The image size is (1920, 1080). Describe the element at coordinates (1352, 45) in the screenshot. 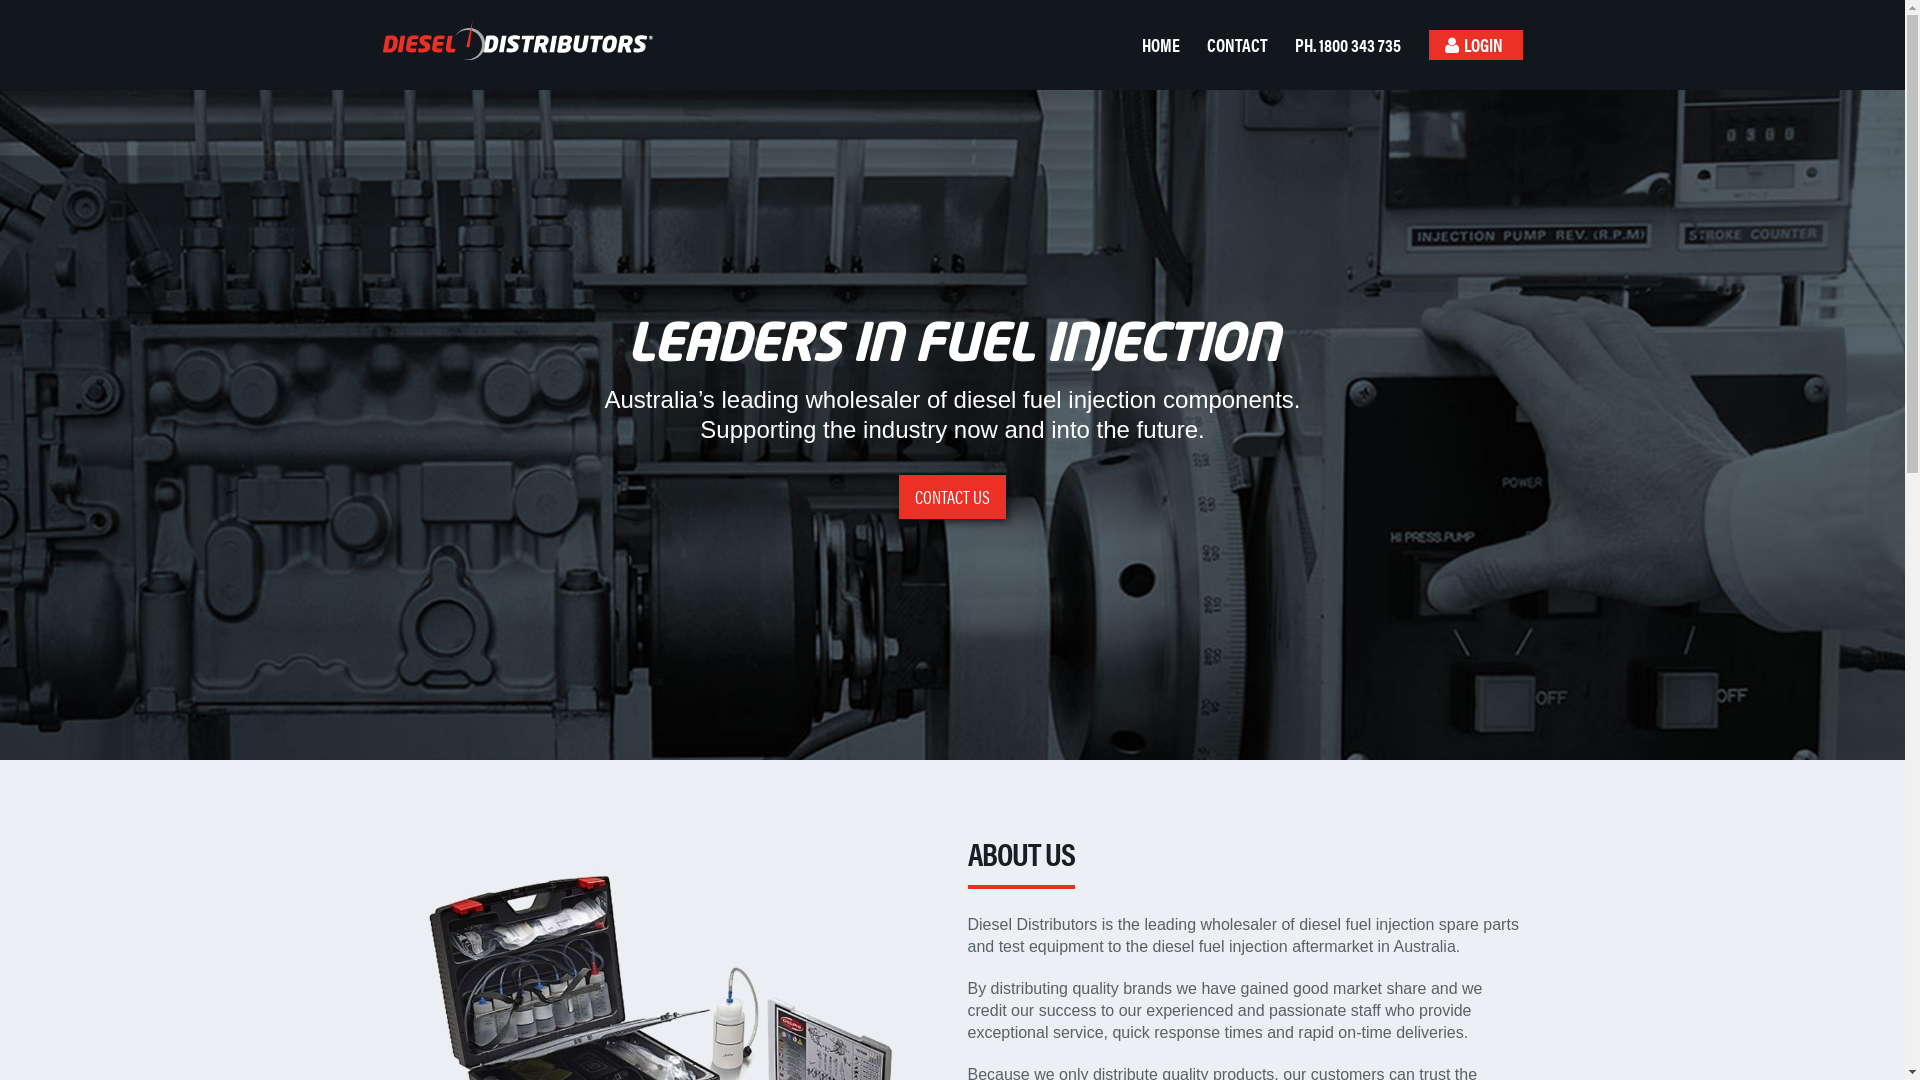

I see `PH. 1800 343 735` at that location.